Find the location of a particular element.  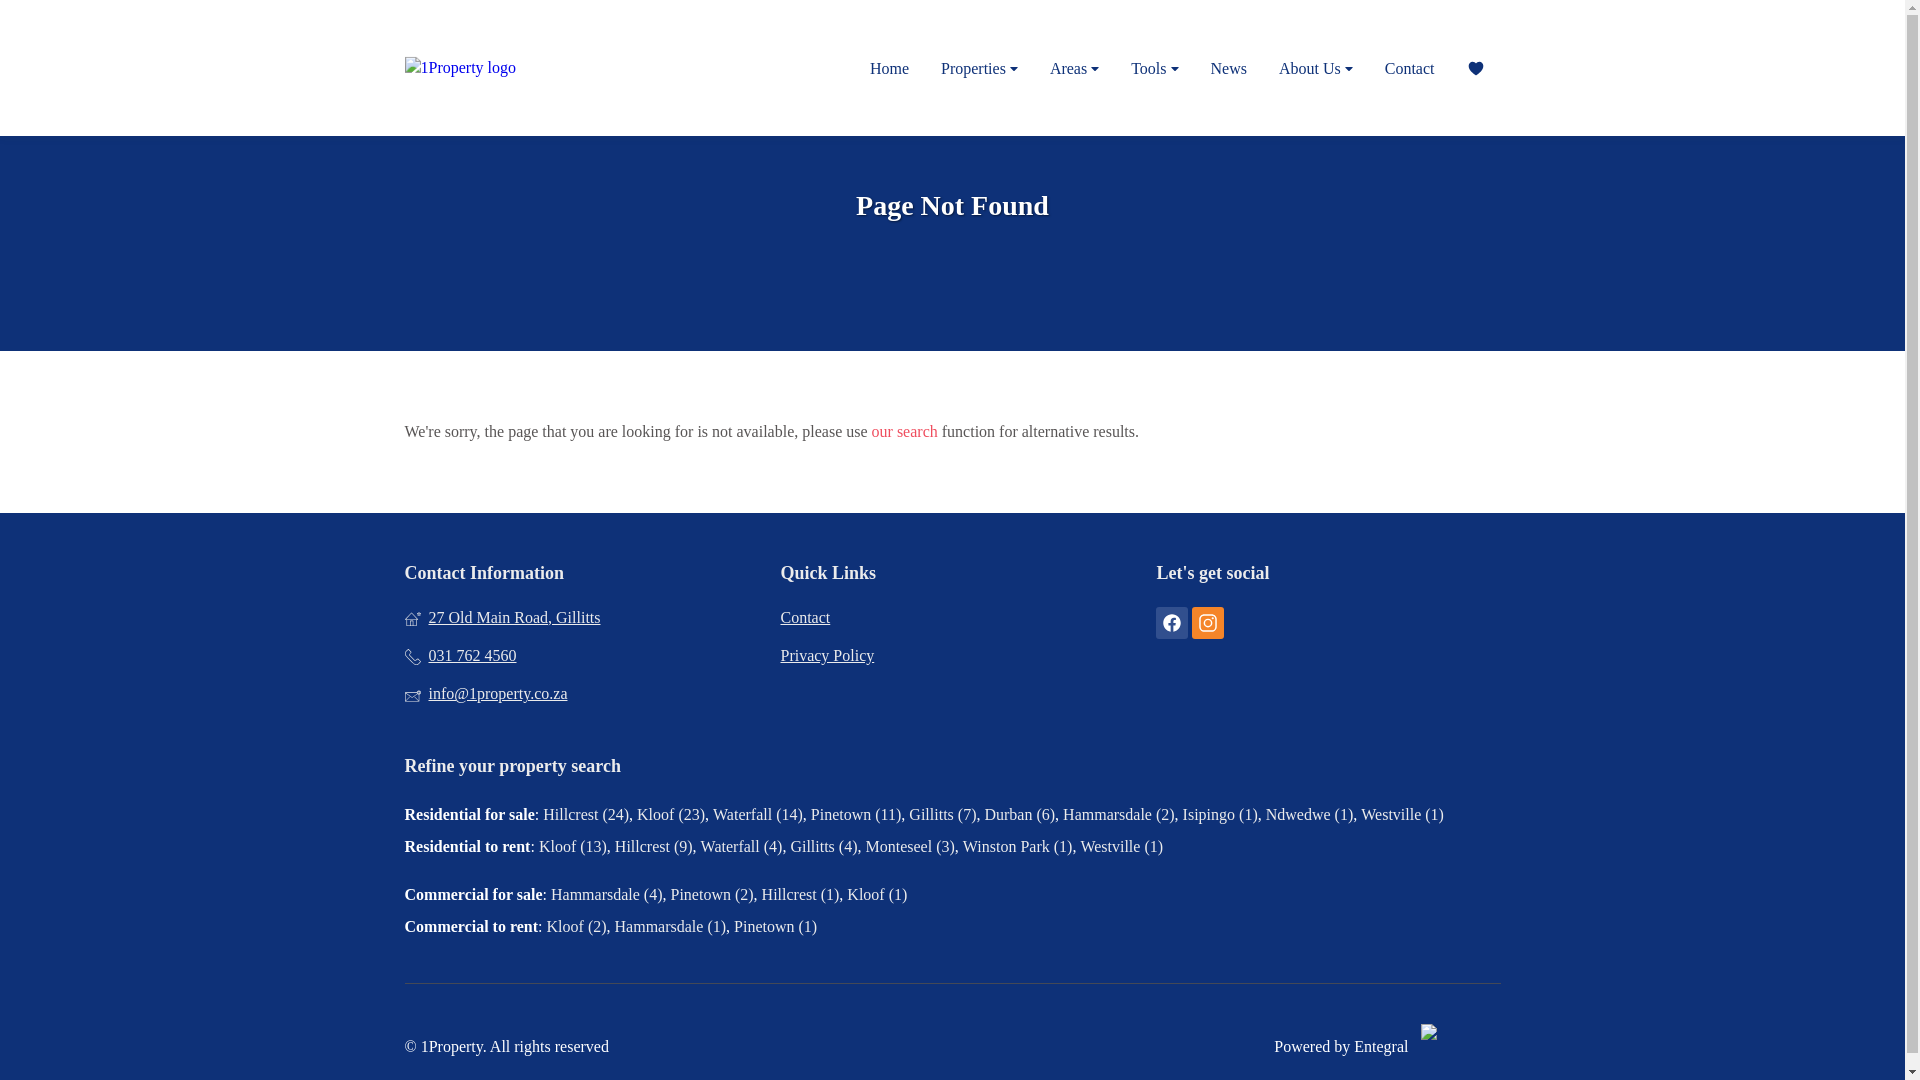

on is located at coordinates (18, 16).